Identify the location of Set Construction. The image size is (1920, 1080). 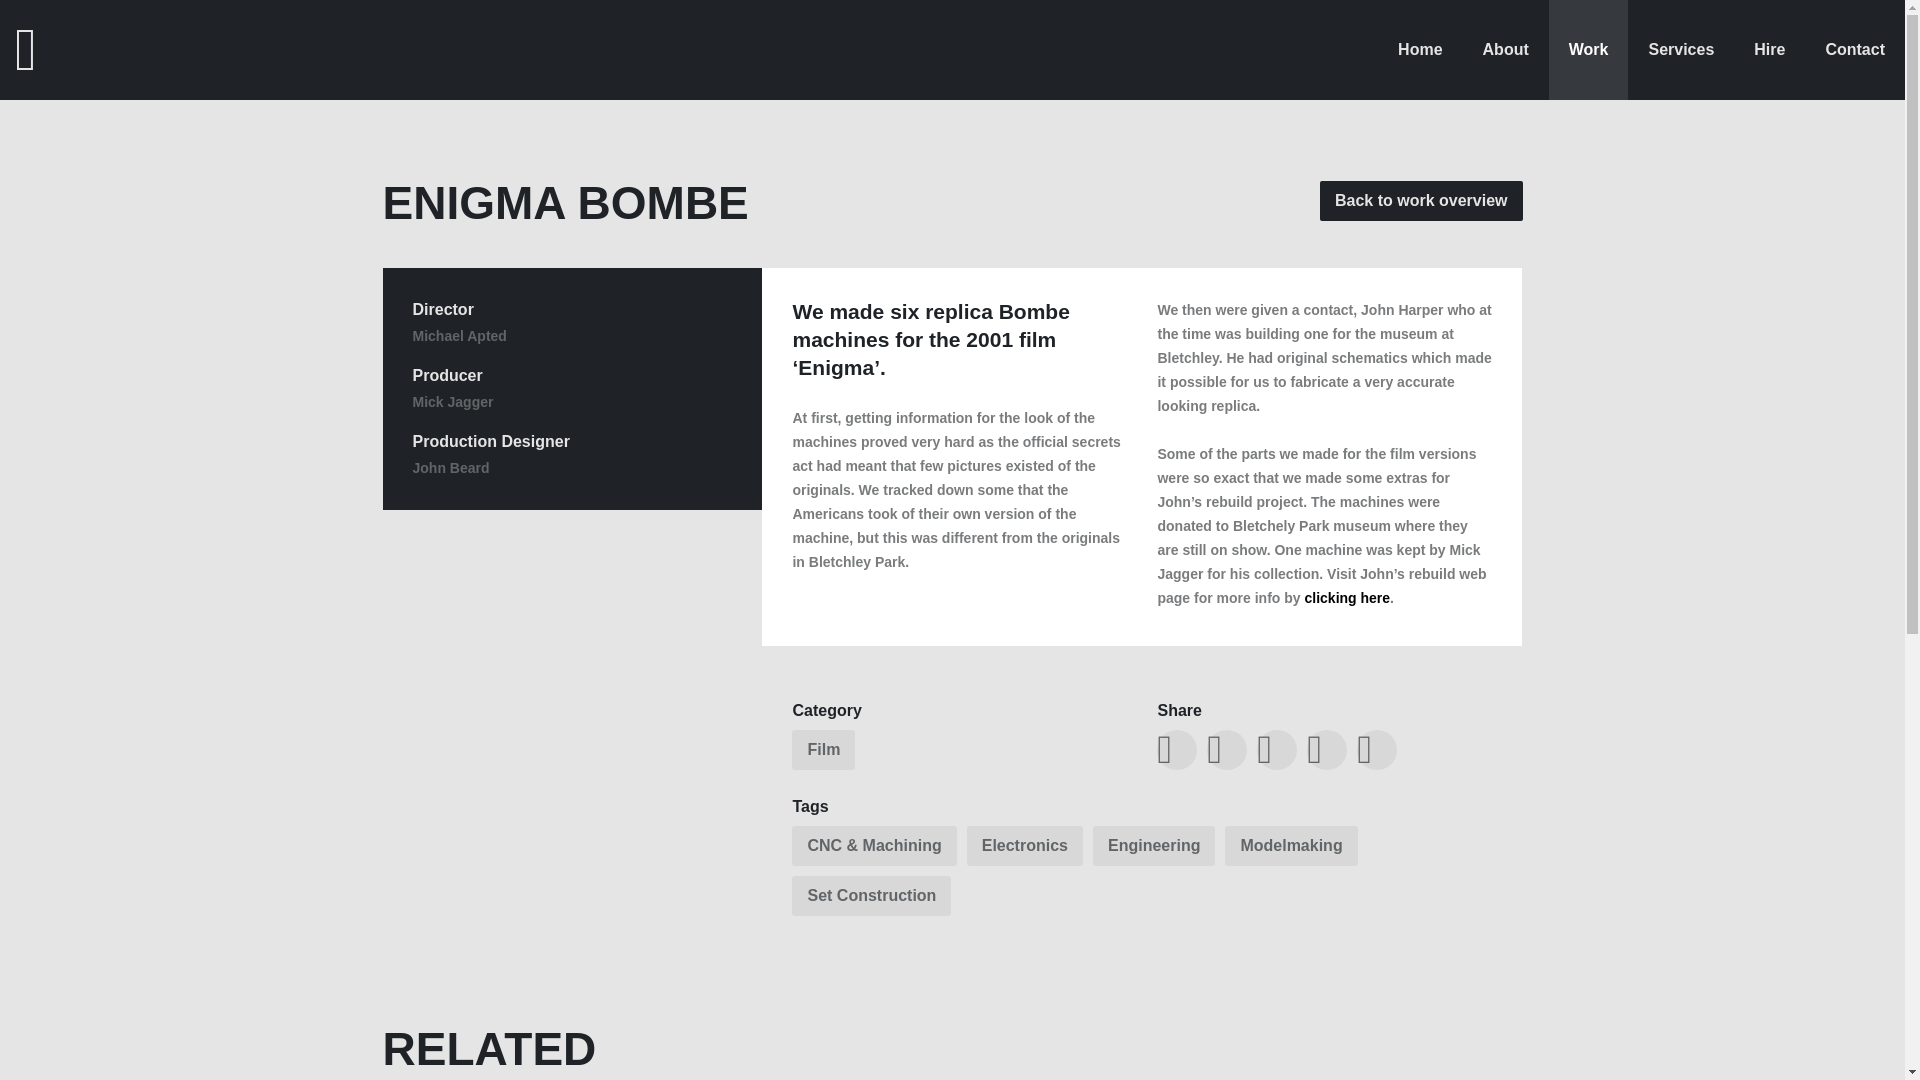
(870, 895).